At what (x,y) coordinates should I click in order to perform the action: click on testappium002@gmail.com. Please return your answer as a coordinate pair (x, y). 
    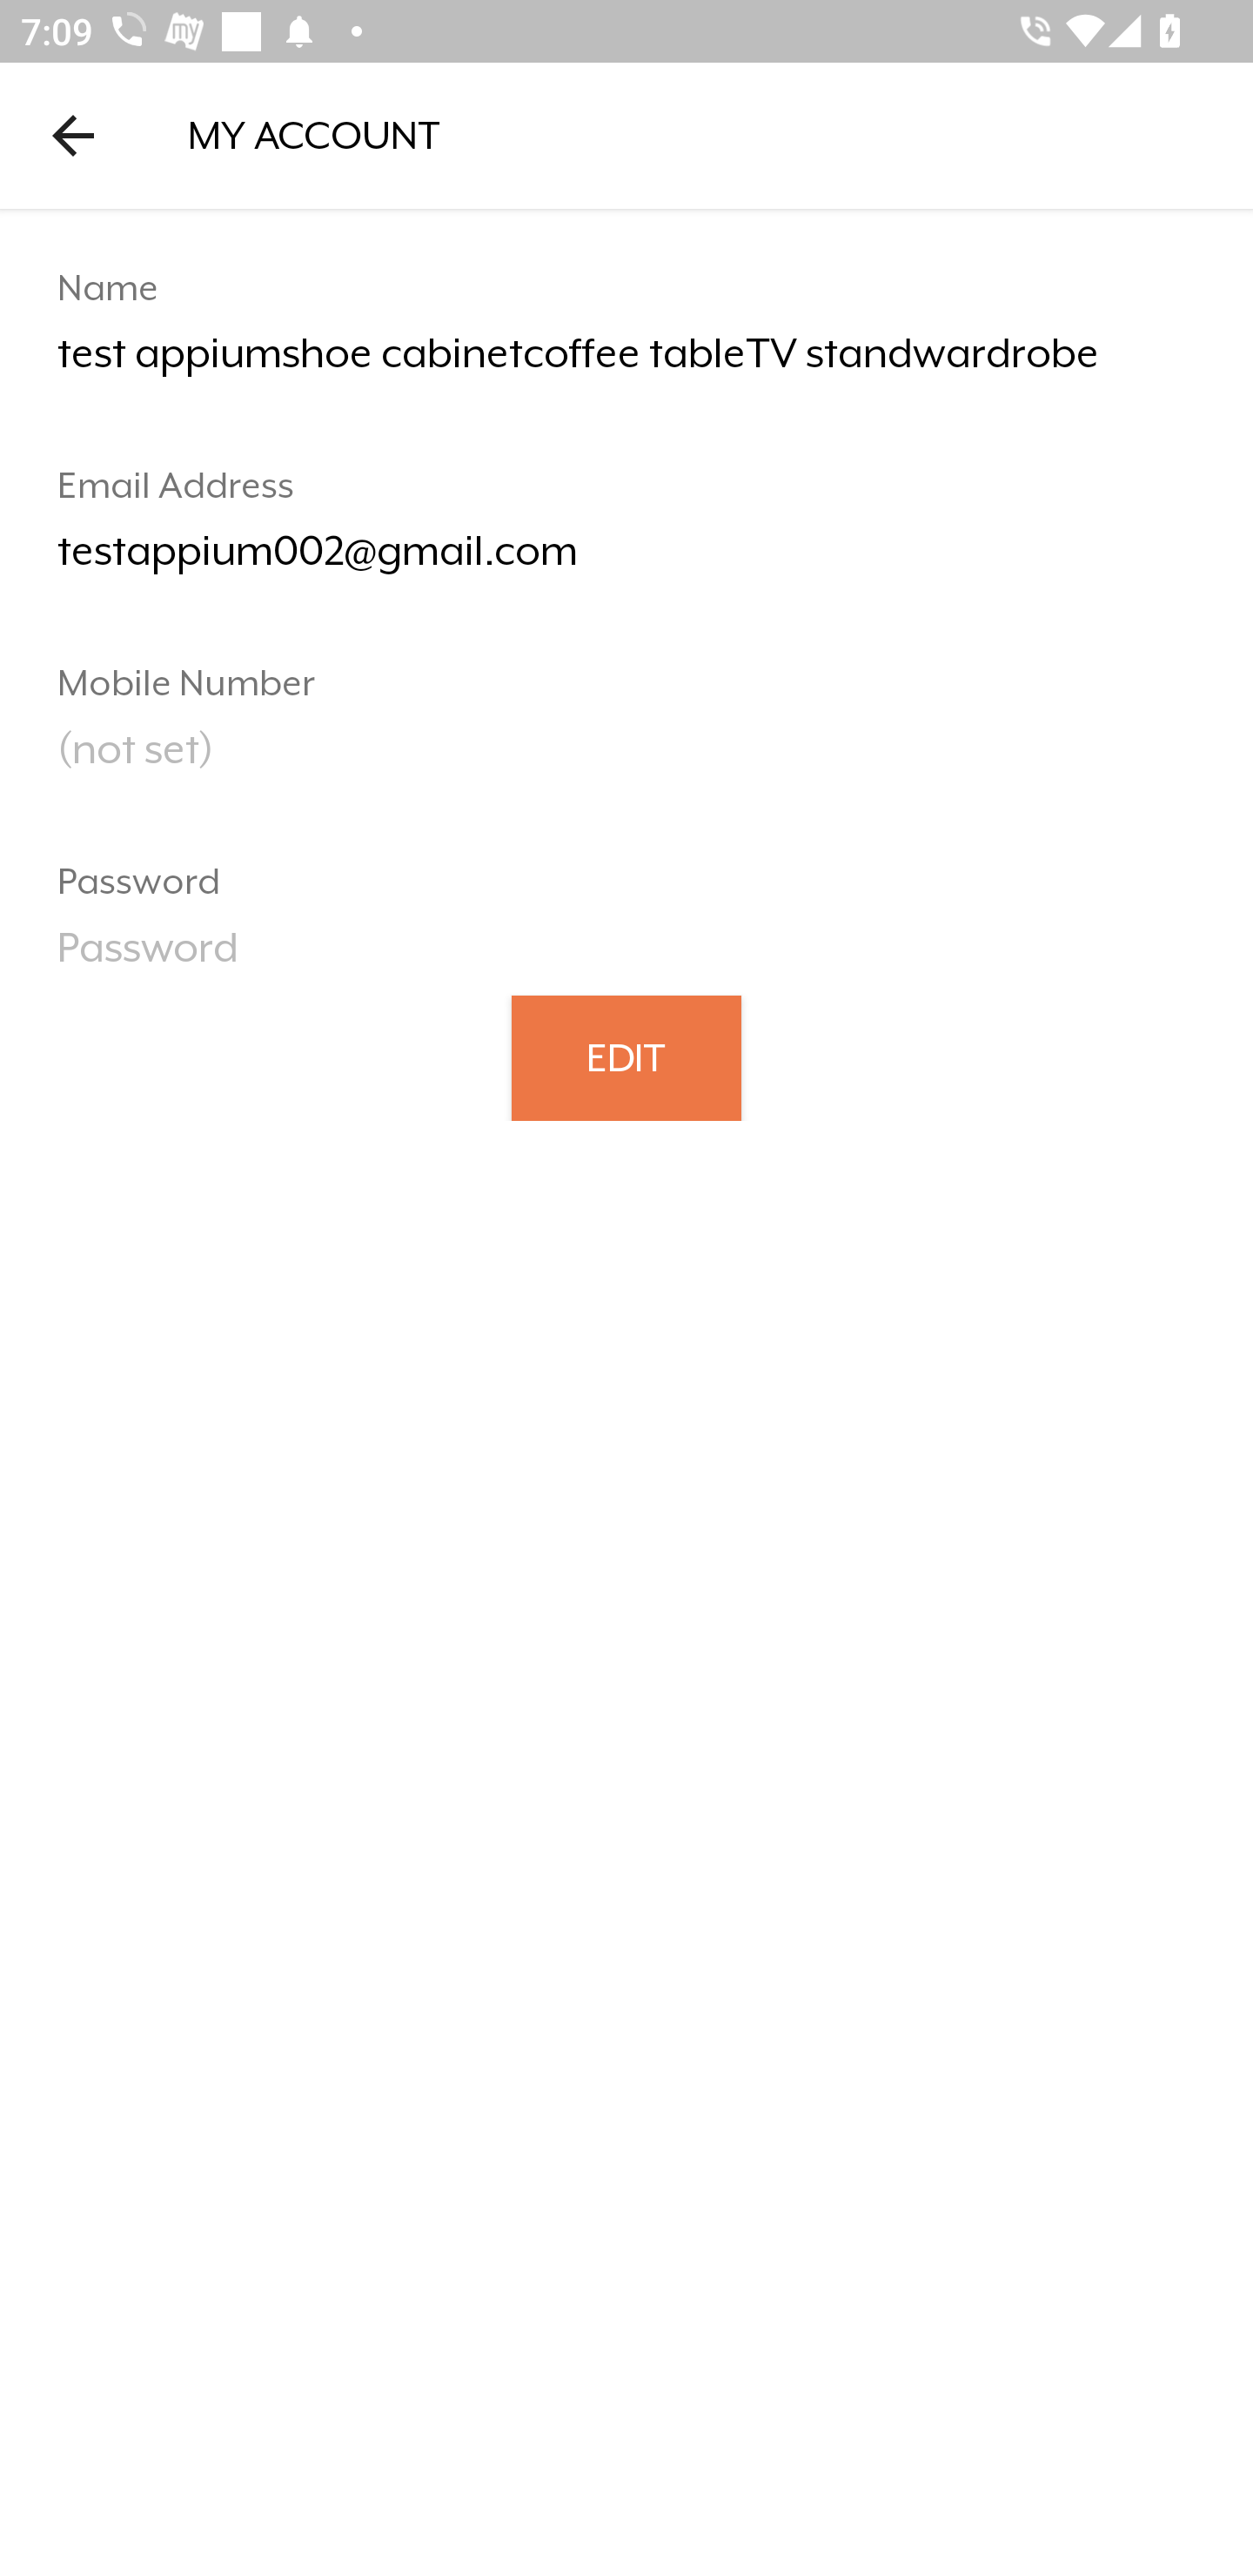
    Looking at the image, I should click on (626, 562).